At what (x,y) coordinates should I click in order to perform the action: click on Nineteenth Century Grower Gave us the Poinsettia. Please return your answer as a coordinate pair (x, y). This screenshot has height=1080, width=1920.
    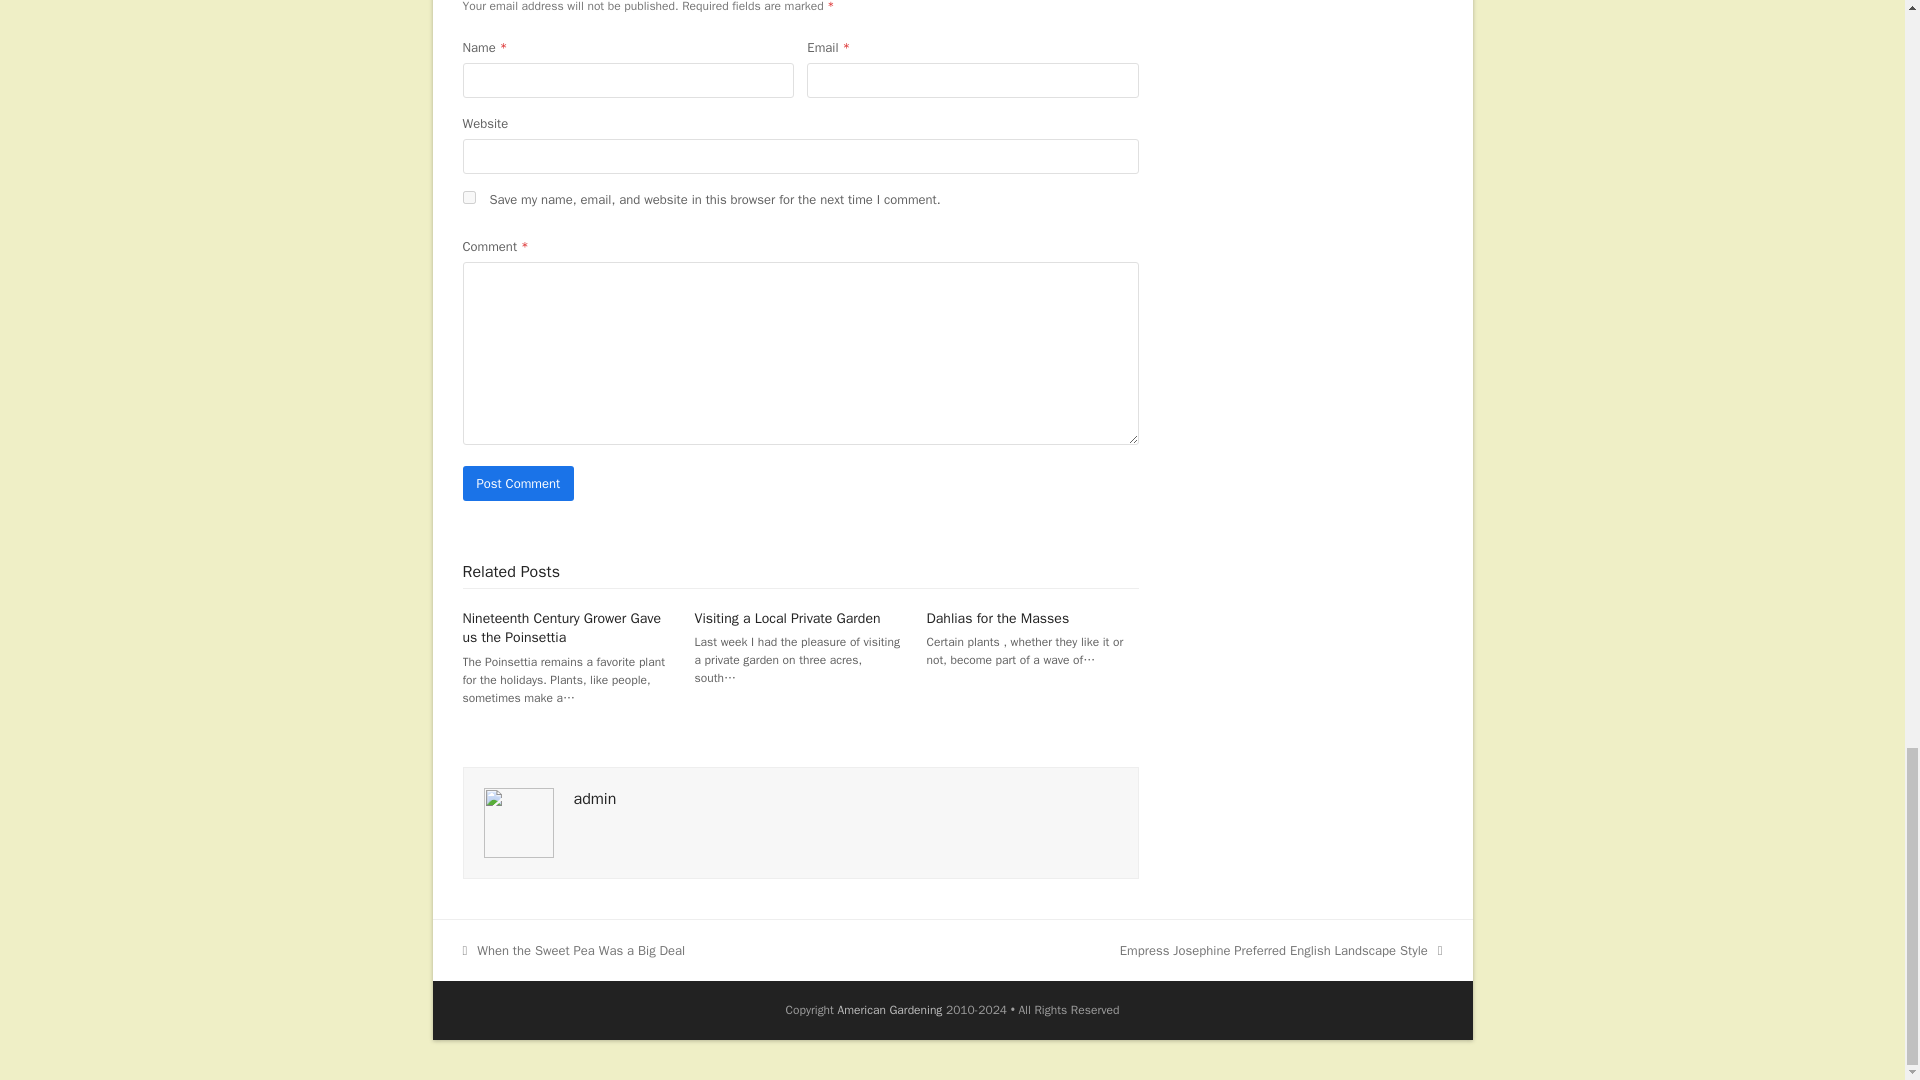
    Looking at the image, I should click on (788, 618).